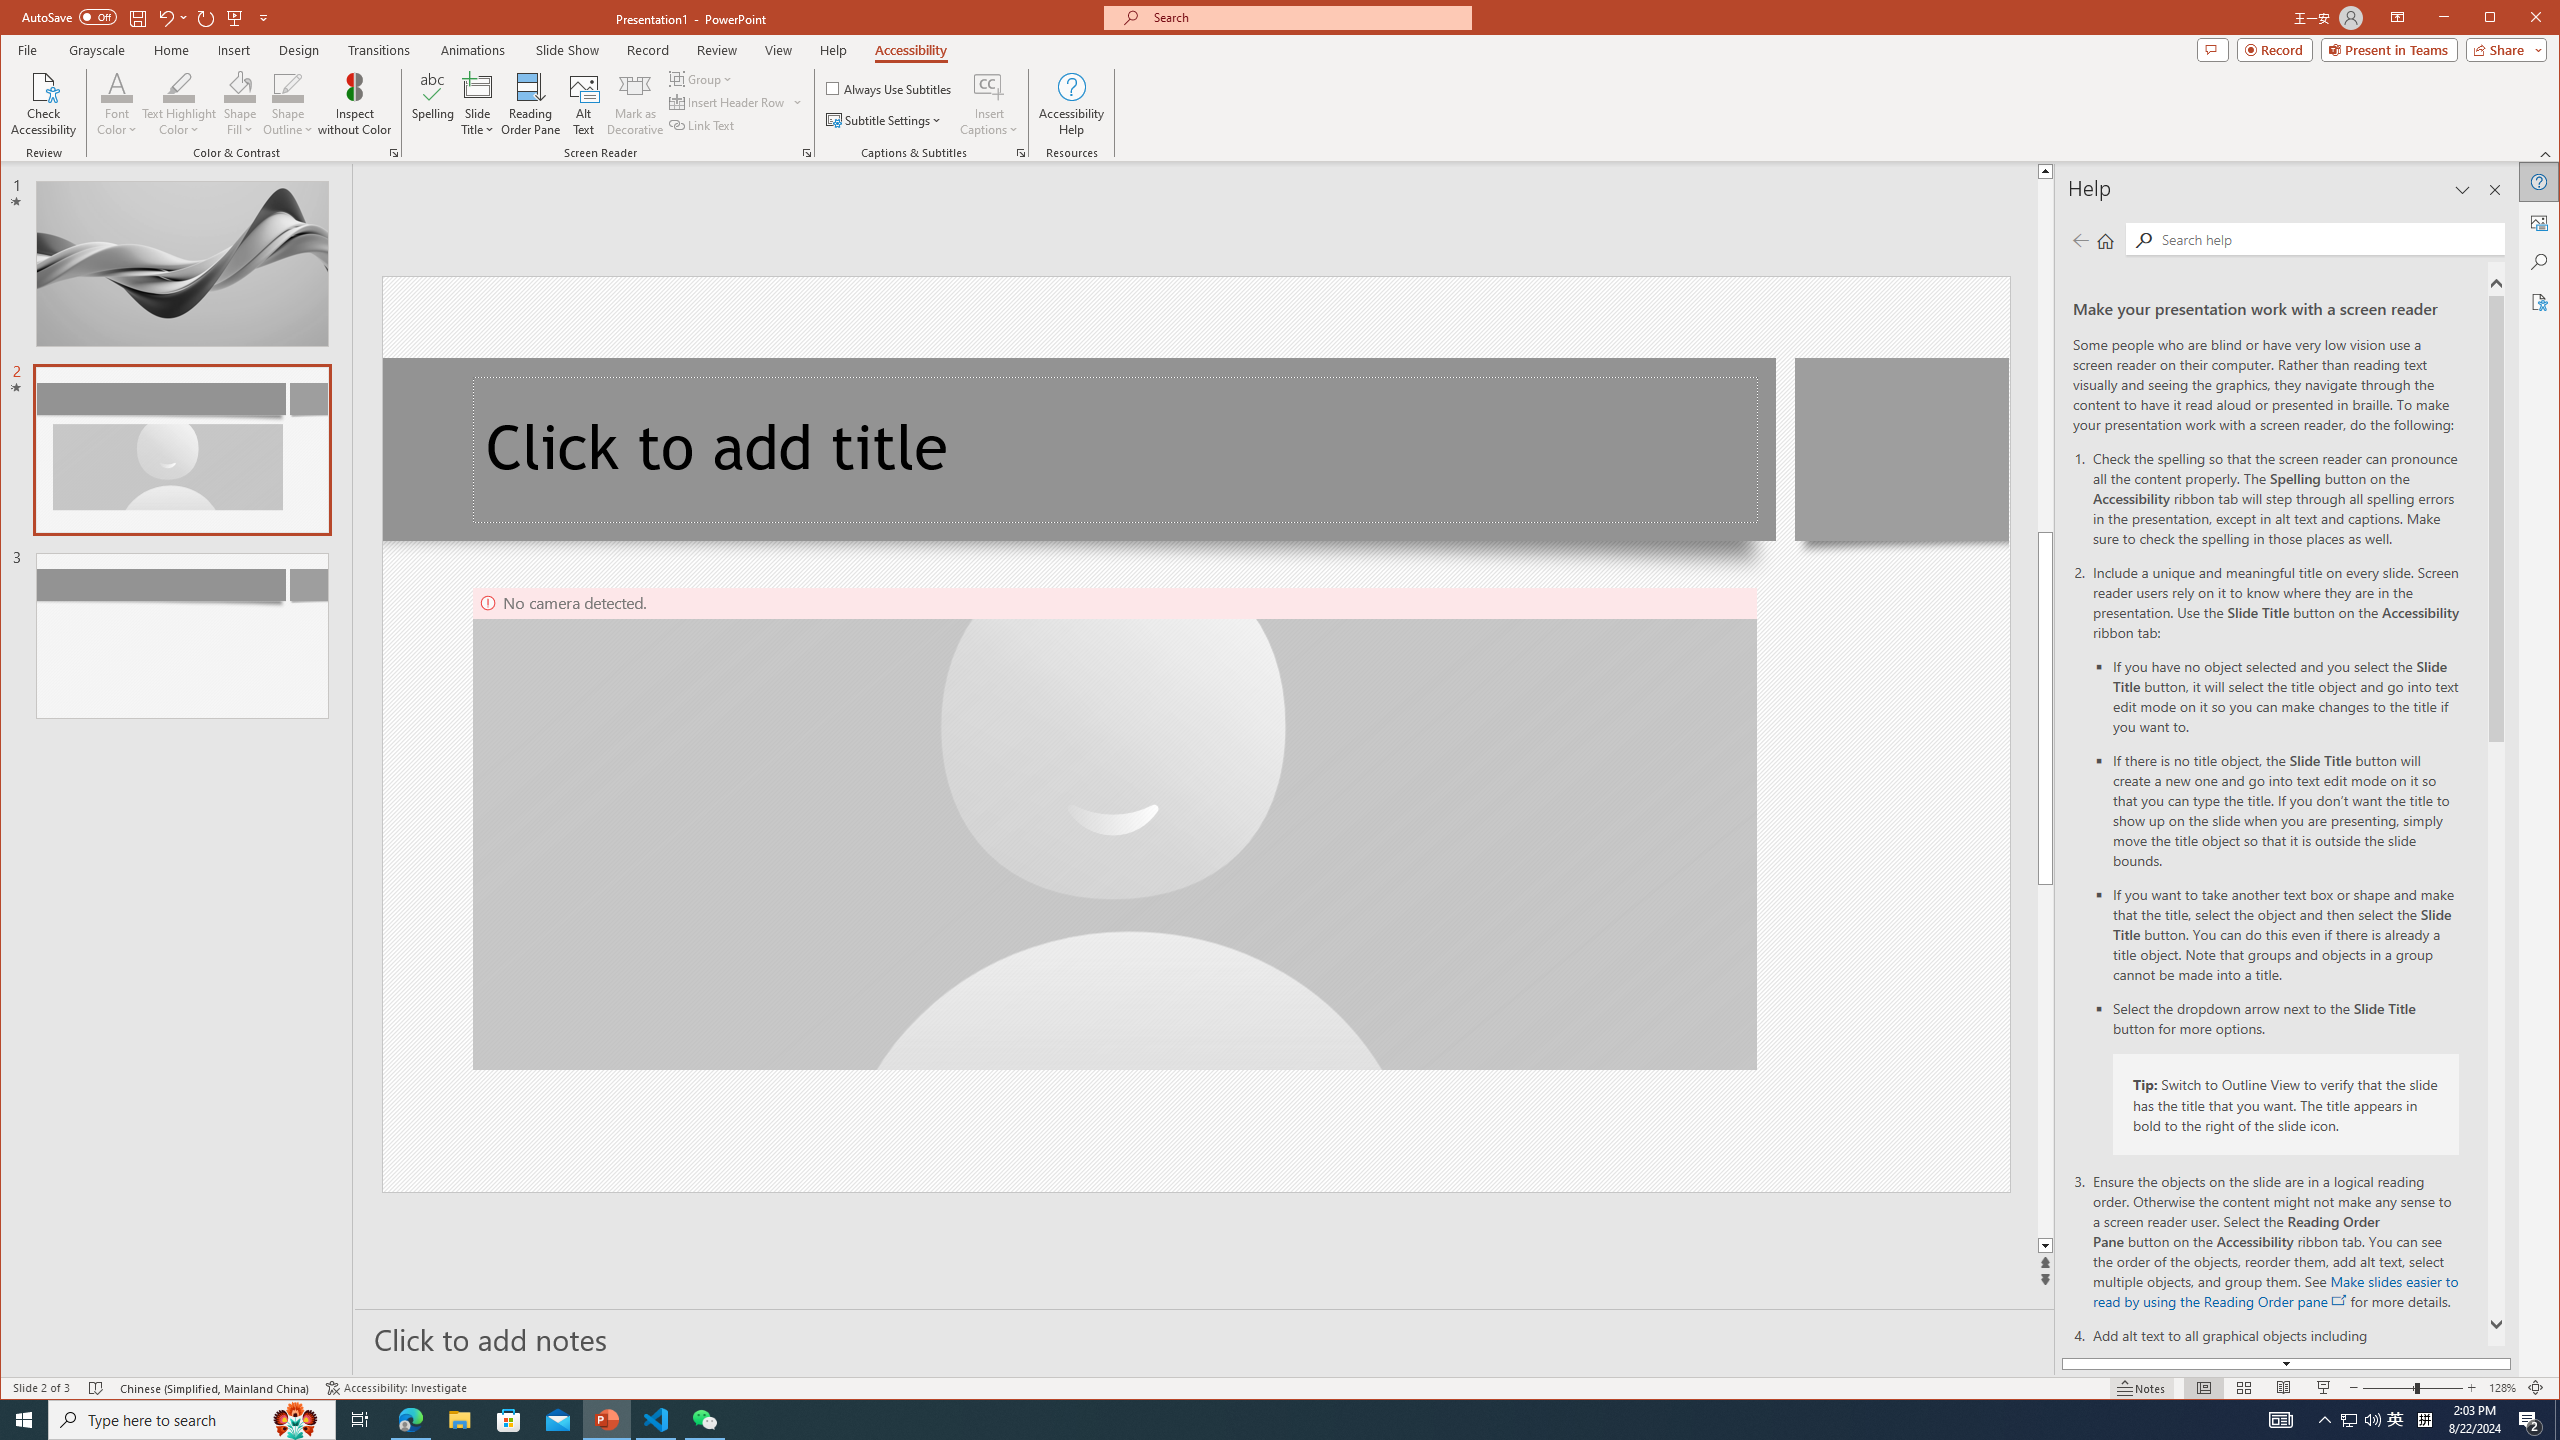 This screenshot has height=1440, width=2560. Describe the element at coordinates (989, 104) in the screenshot. I see `Insert Captions` at that location.